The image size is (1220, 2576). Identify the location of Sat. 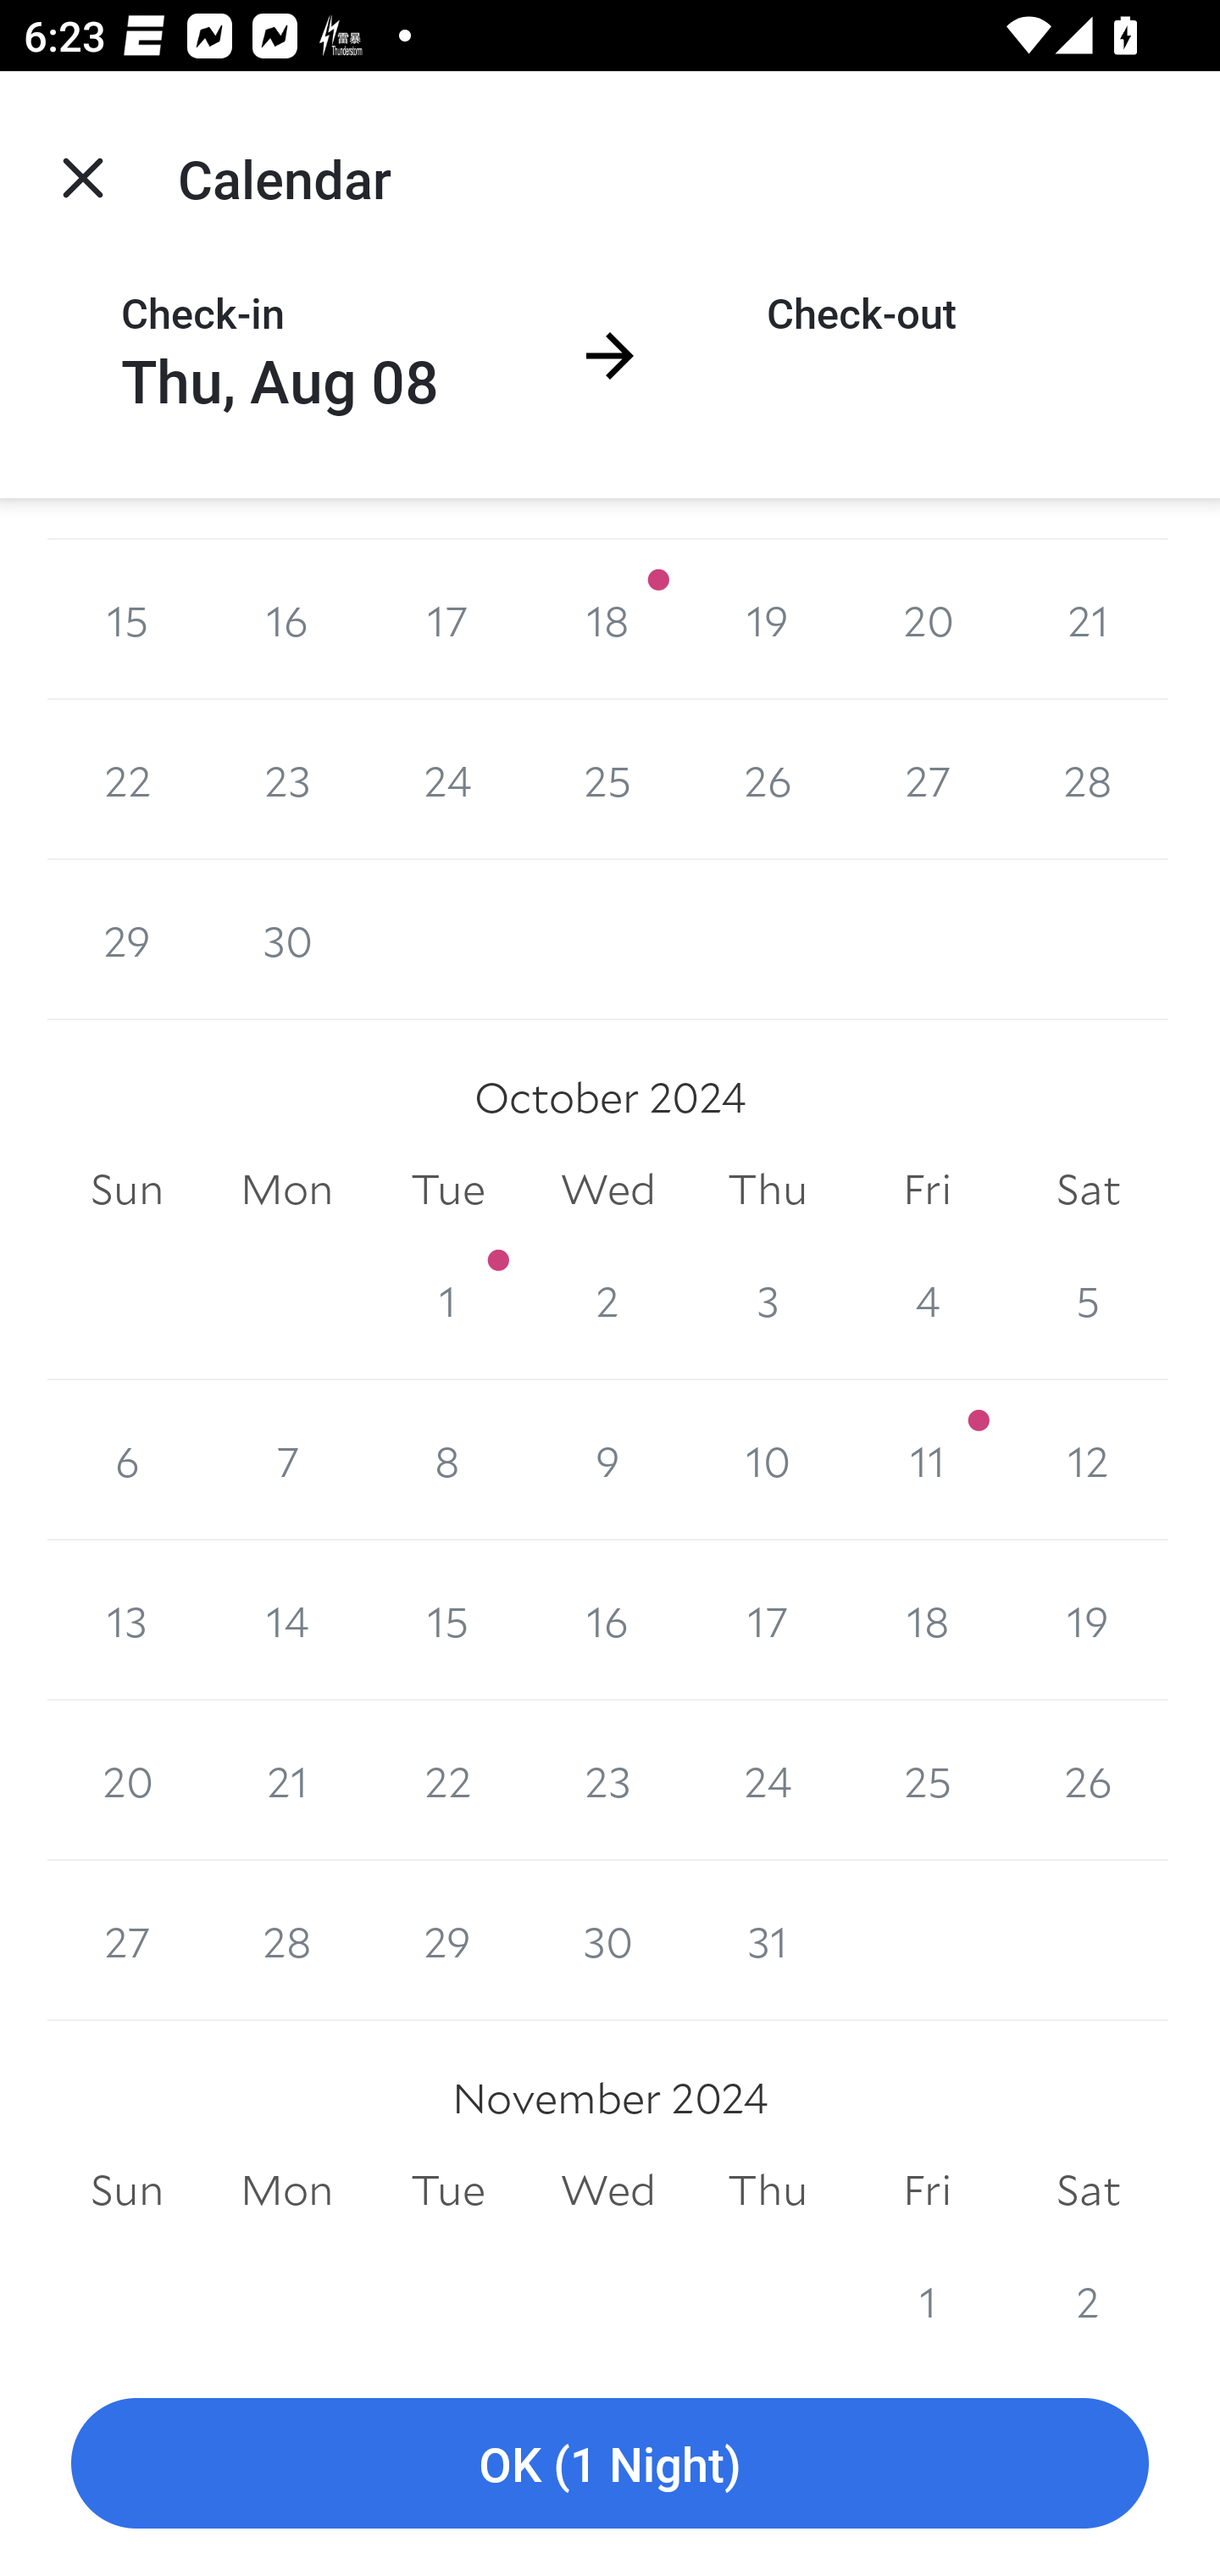
(1088, 1190).